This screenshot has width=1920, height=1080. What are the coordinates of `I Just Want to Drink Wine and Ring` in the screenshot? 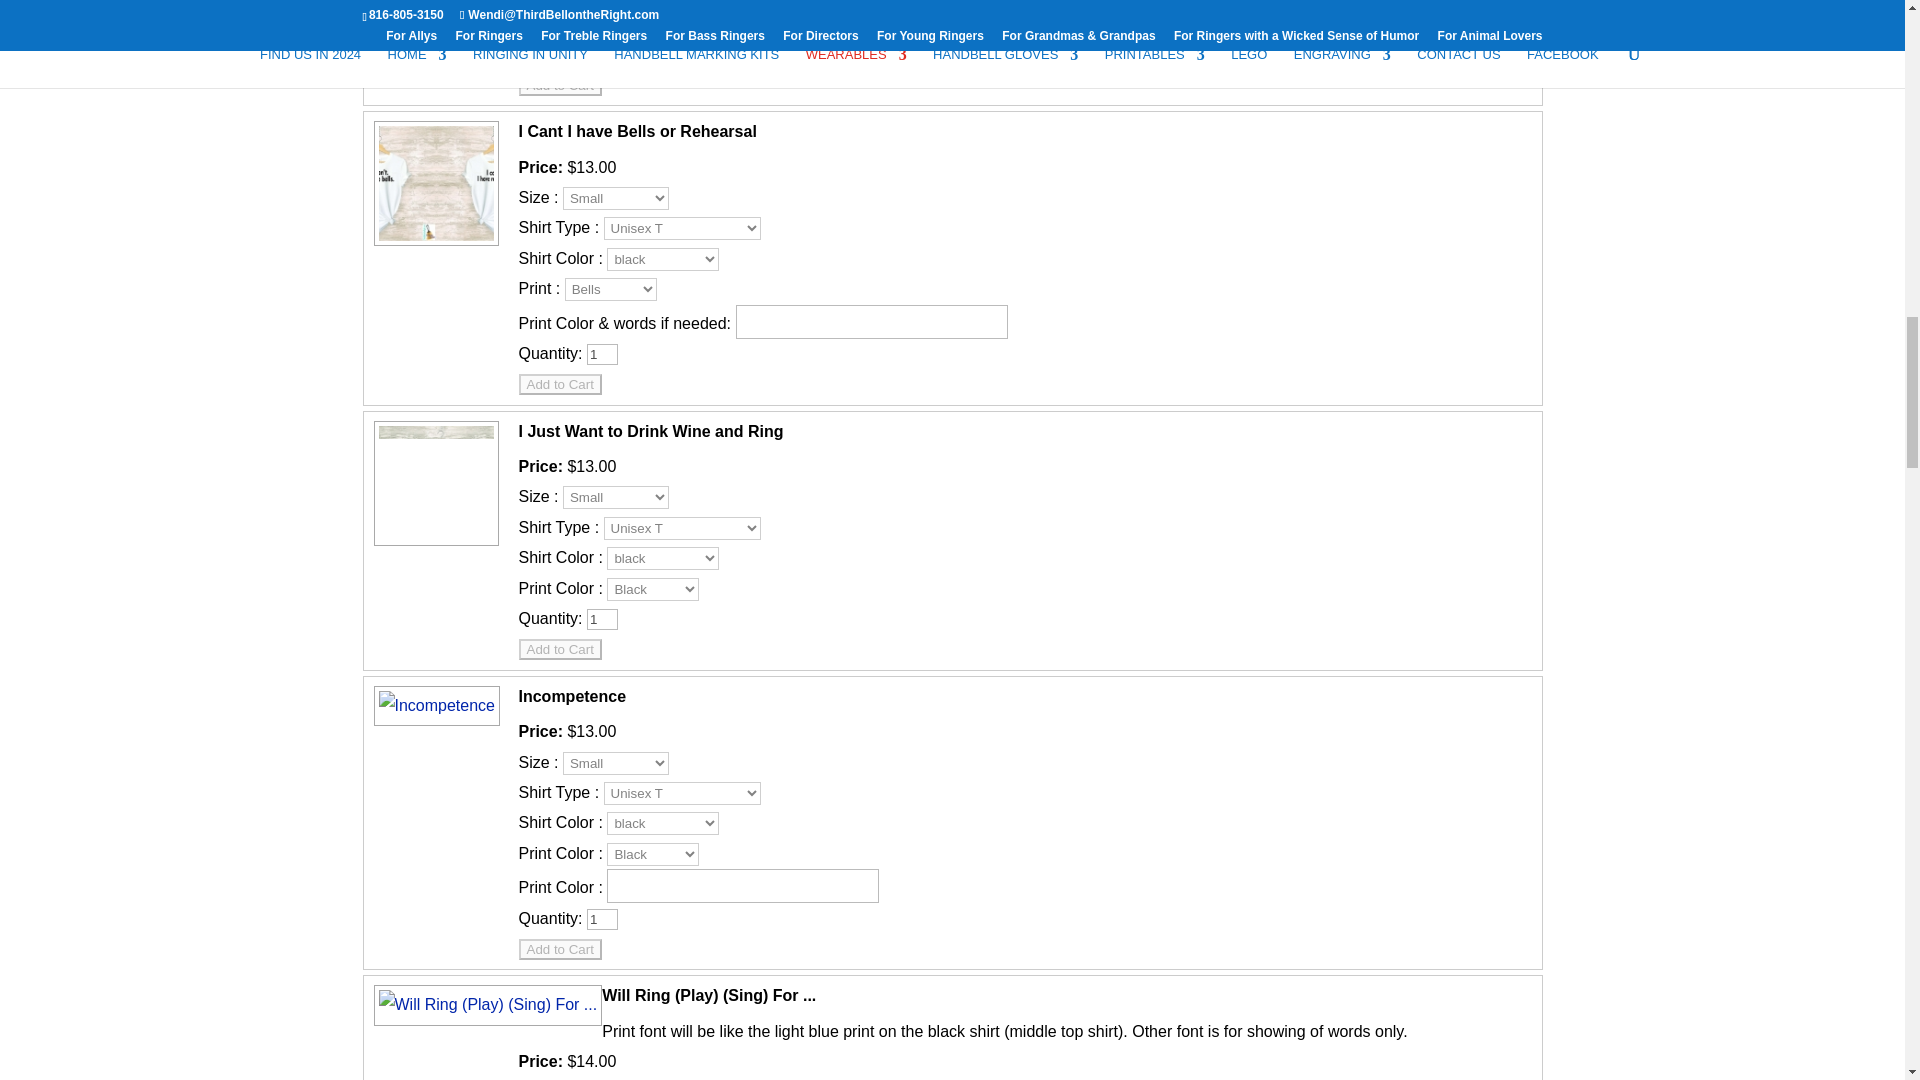 It's located at (432, 544).